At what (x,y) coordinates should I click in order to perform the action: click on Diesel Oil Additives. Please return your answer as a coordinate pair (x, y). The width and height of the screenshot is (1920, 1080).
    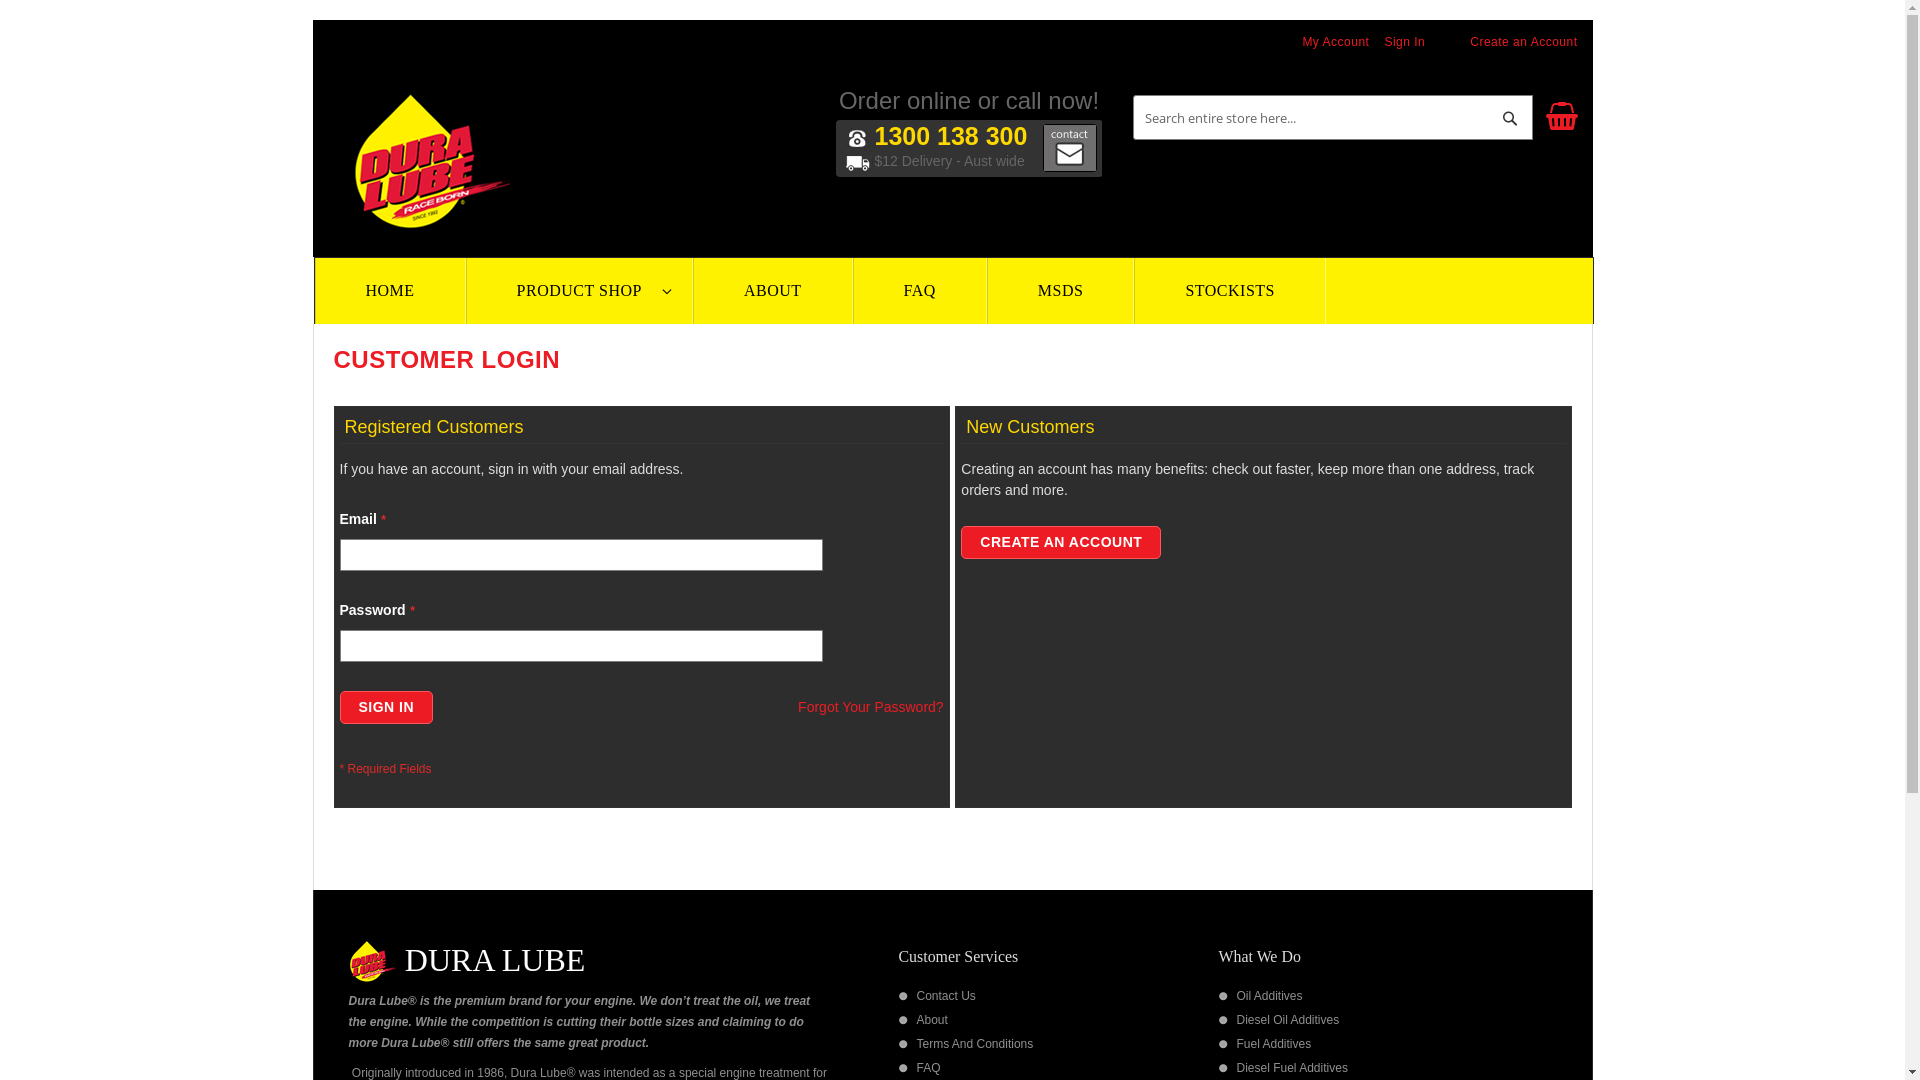
    Looking at the image, I should click on (1288, 1020).